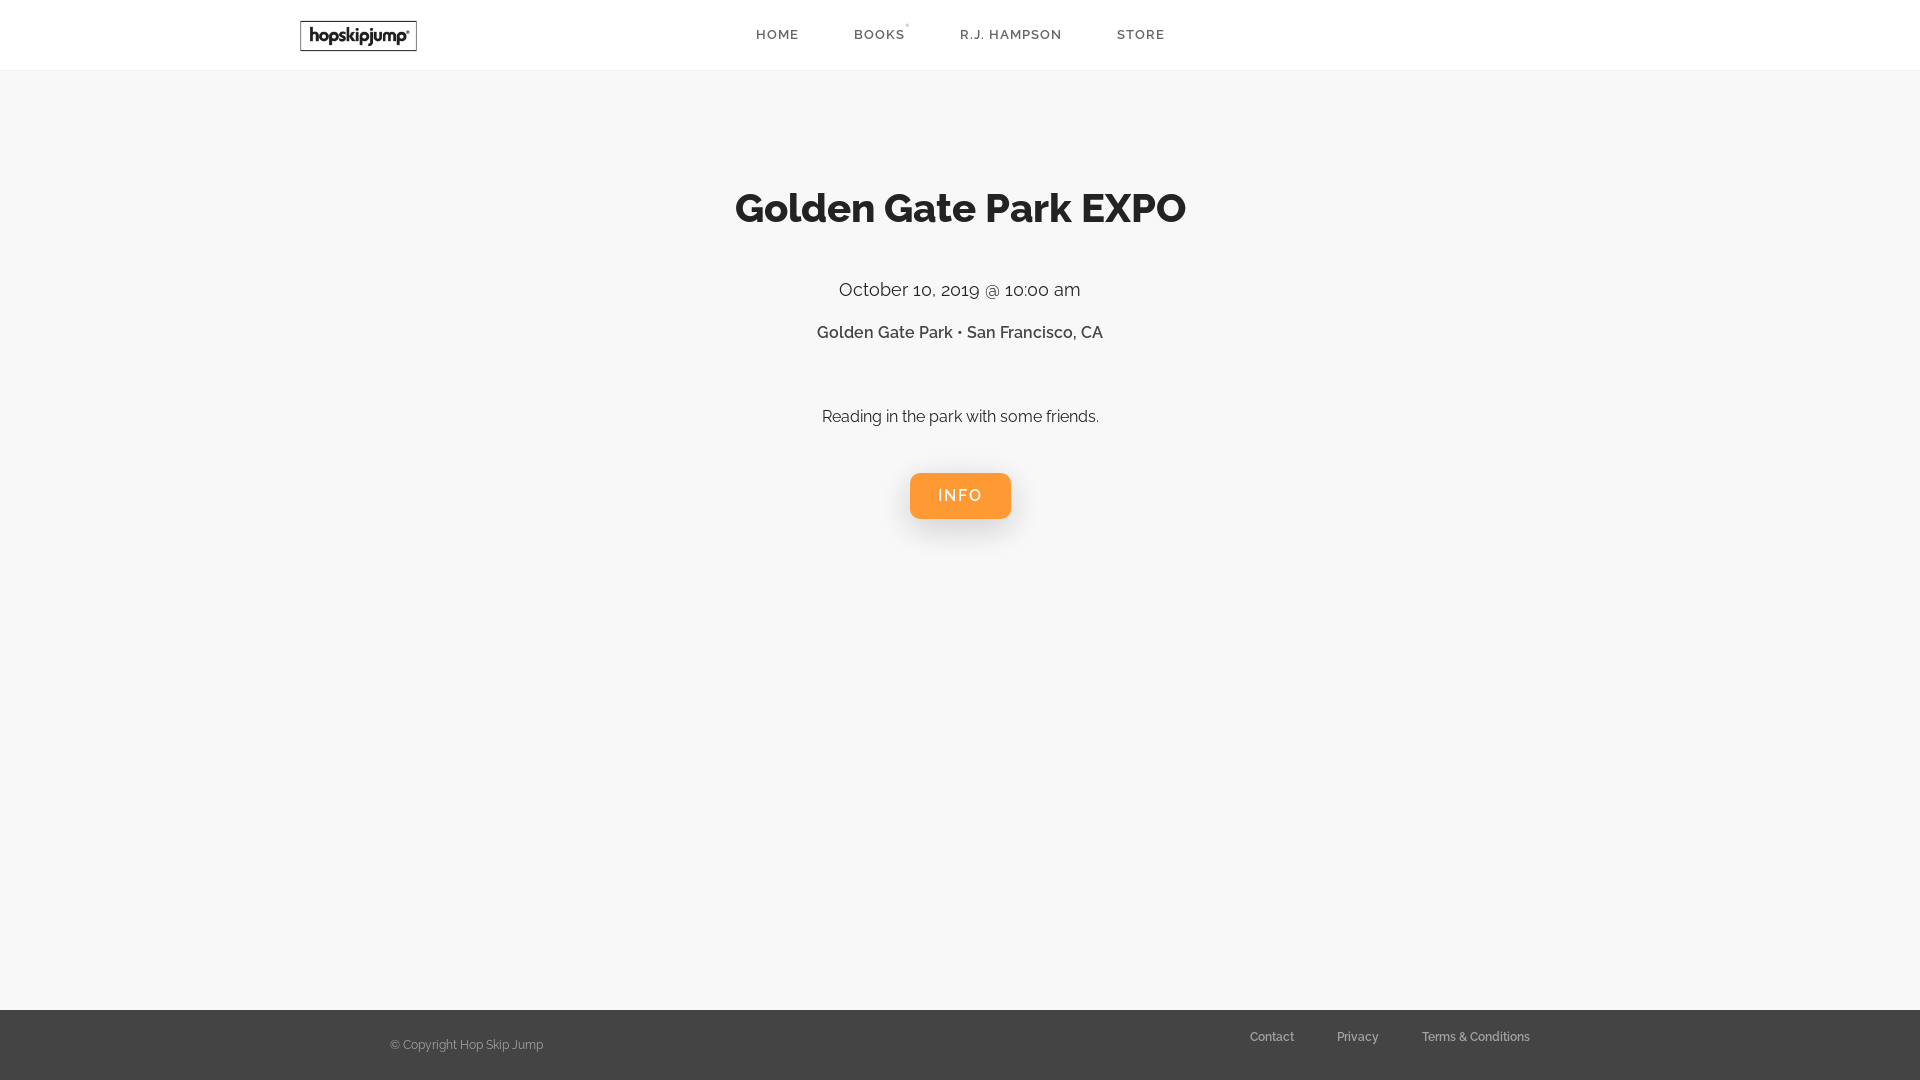 The height and width of the screenshot is (1080, 1920). Describe the element at coordinates (778, 35) in the screenshot. I see `HOME` at that location.